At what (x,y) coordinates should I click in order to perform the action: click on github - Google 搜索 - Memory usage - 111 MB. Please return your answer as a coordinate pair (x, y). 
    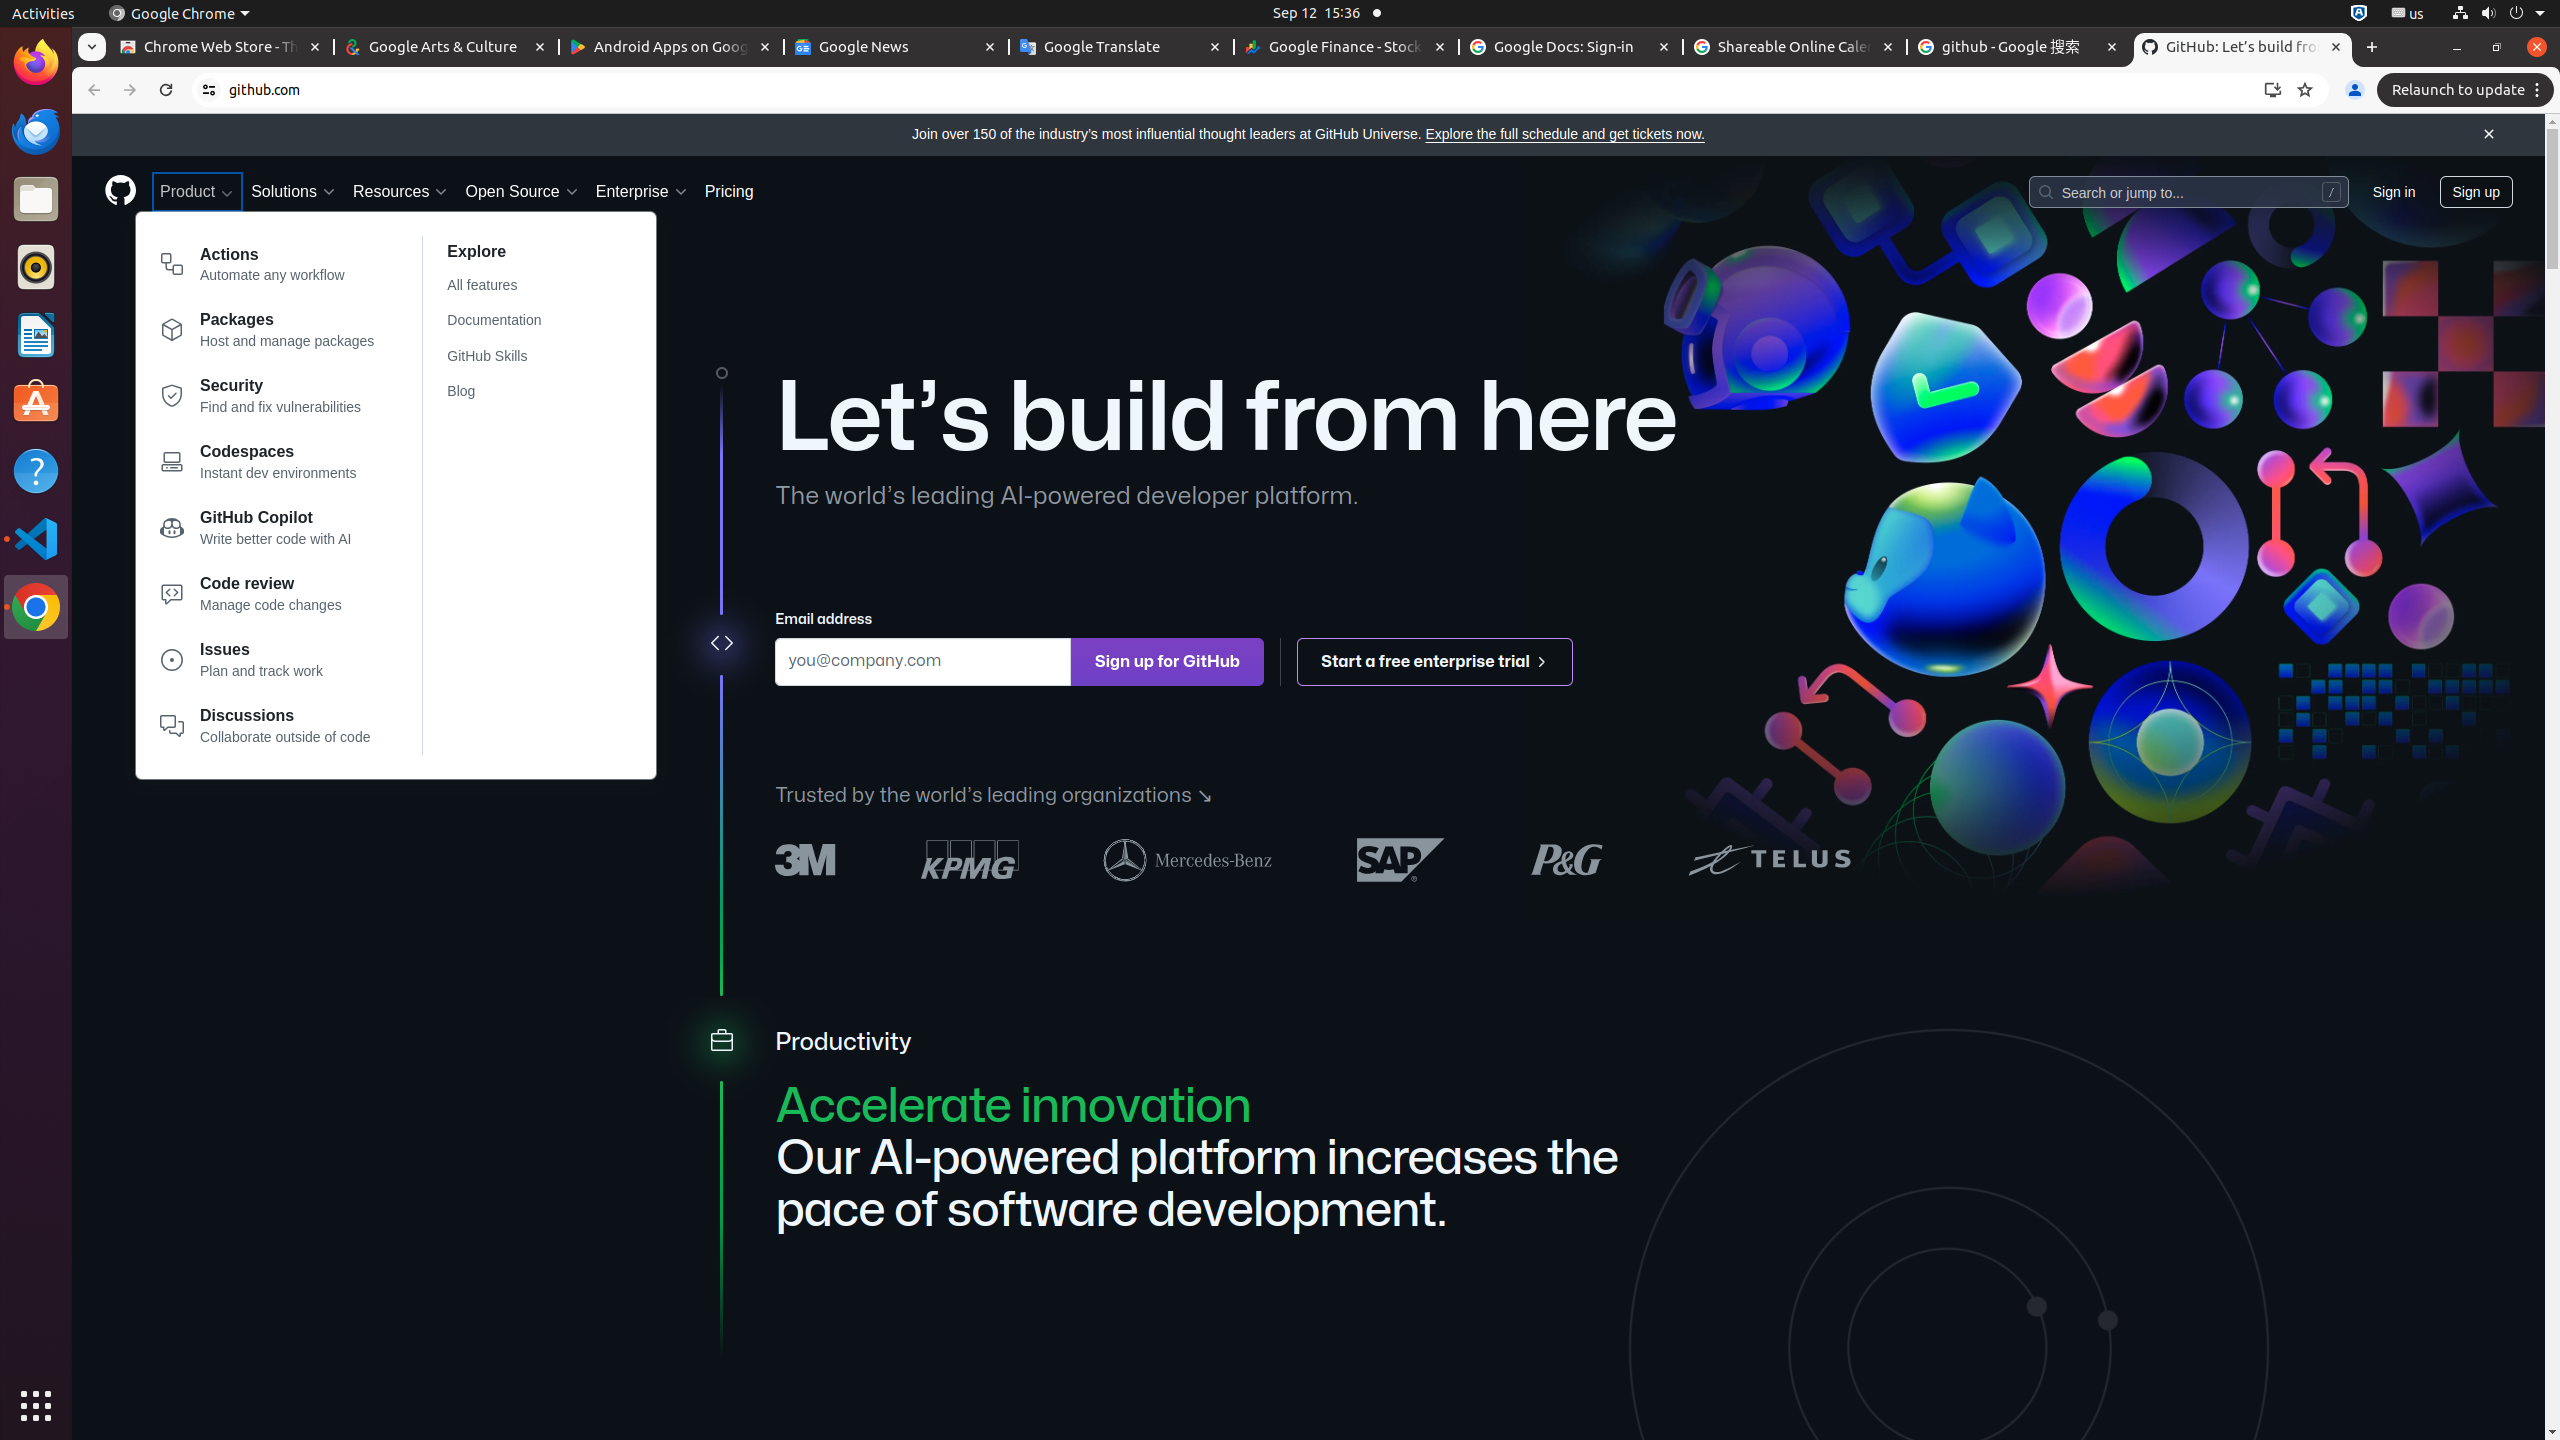
    Looking at the image, I should click on (2019, 48).